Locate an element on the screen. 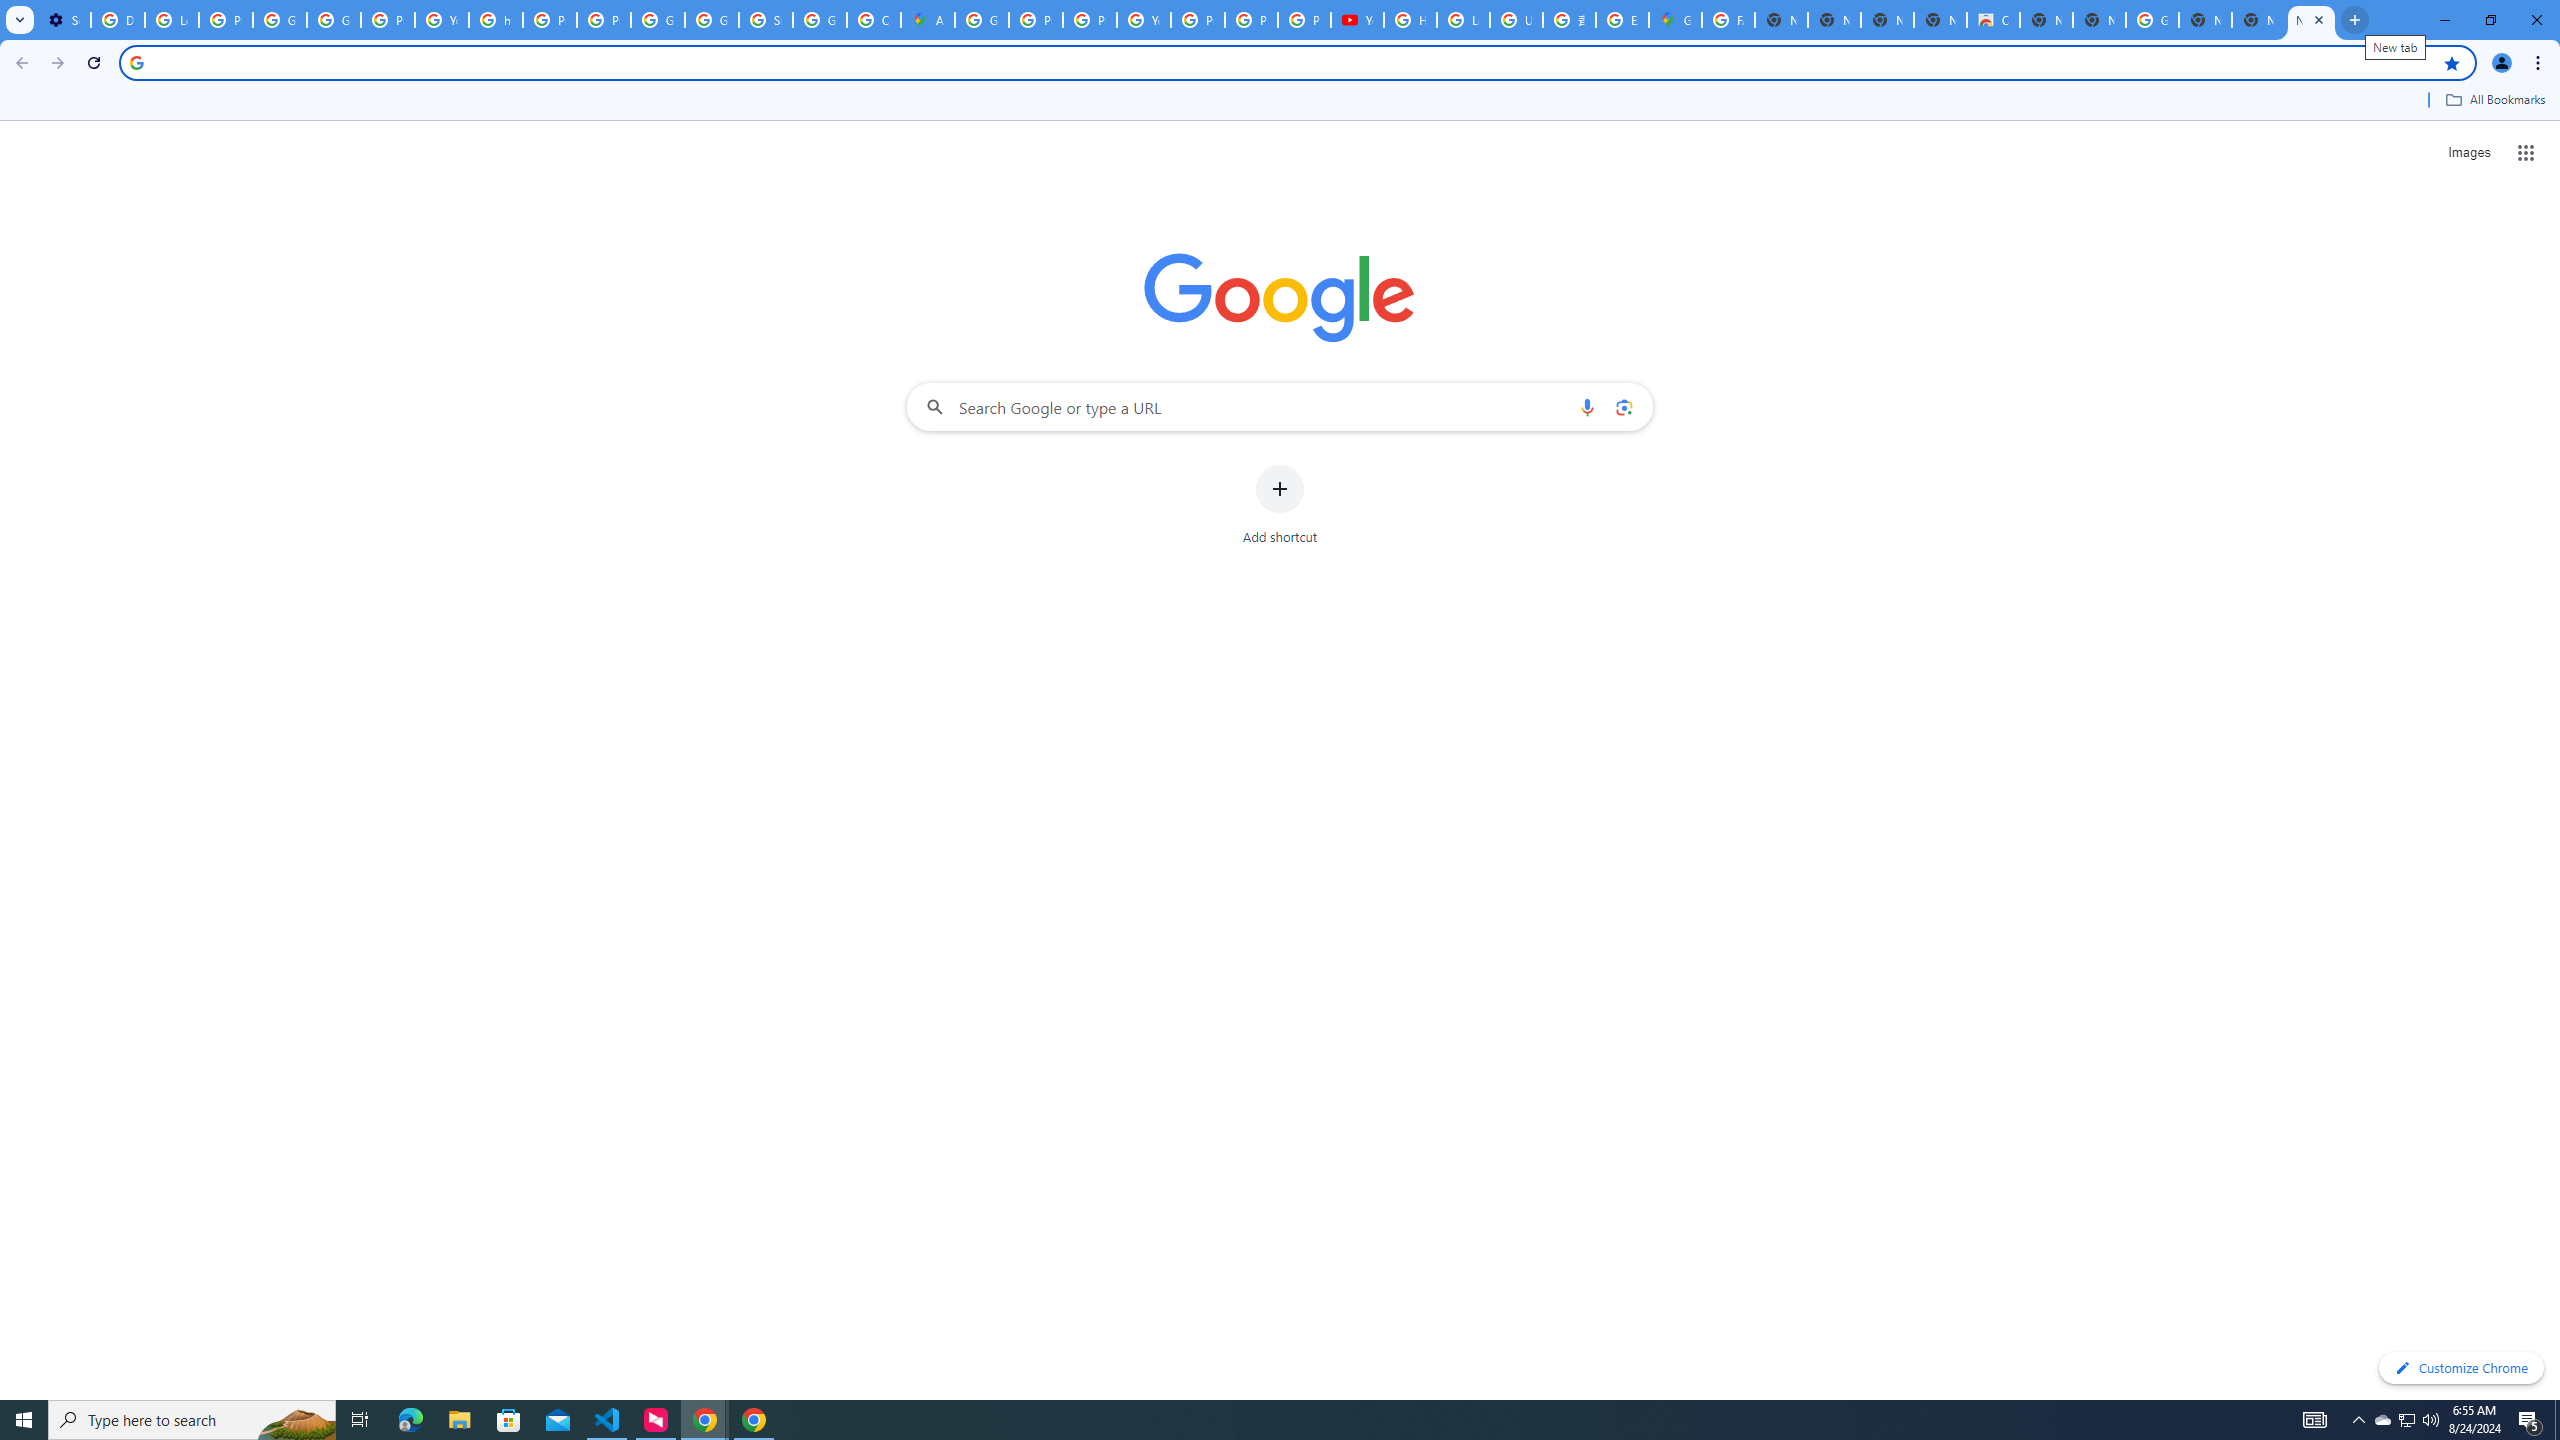  Minimize is located at coordinates (2444, 20).